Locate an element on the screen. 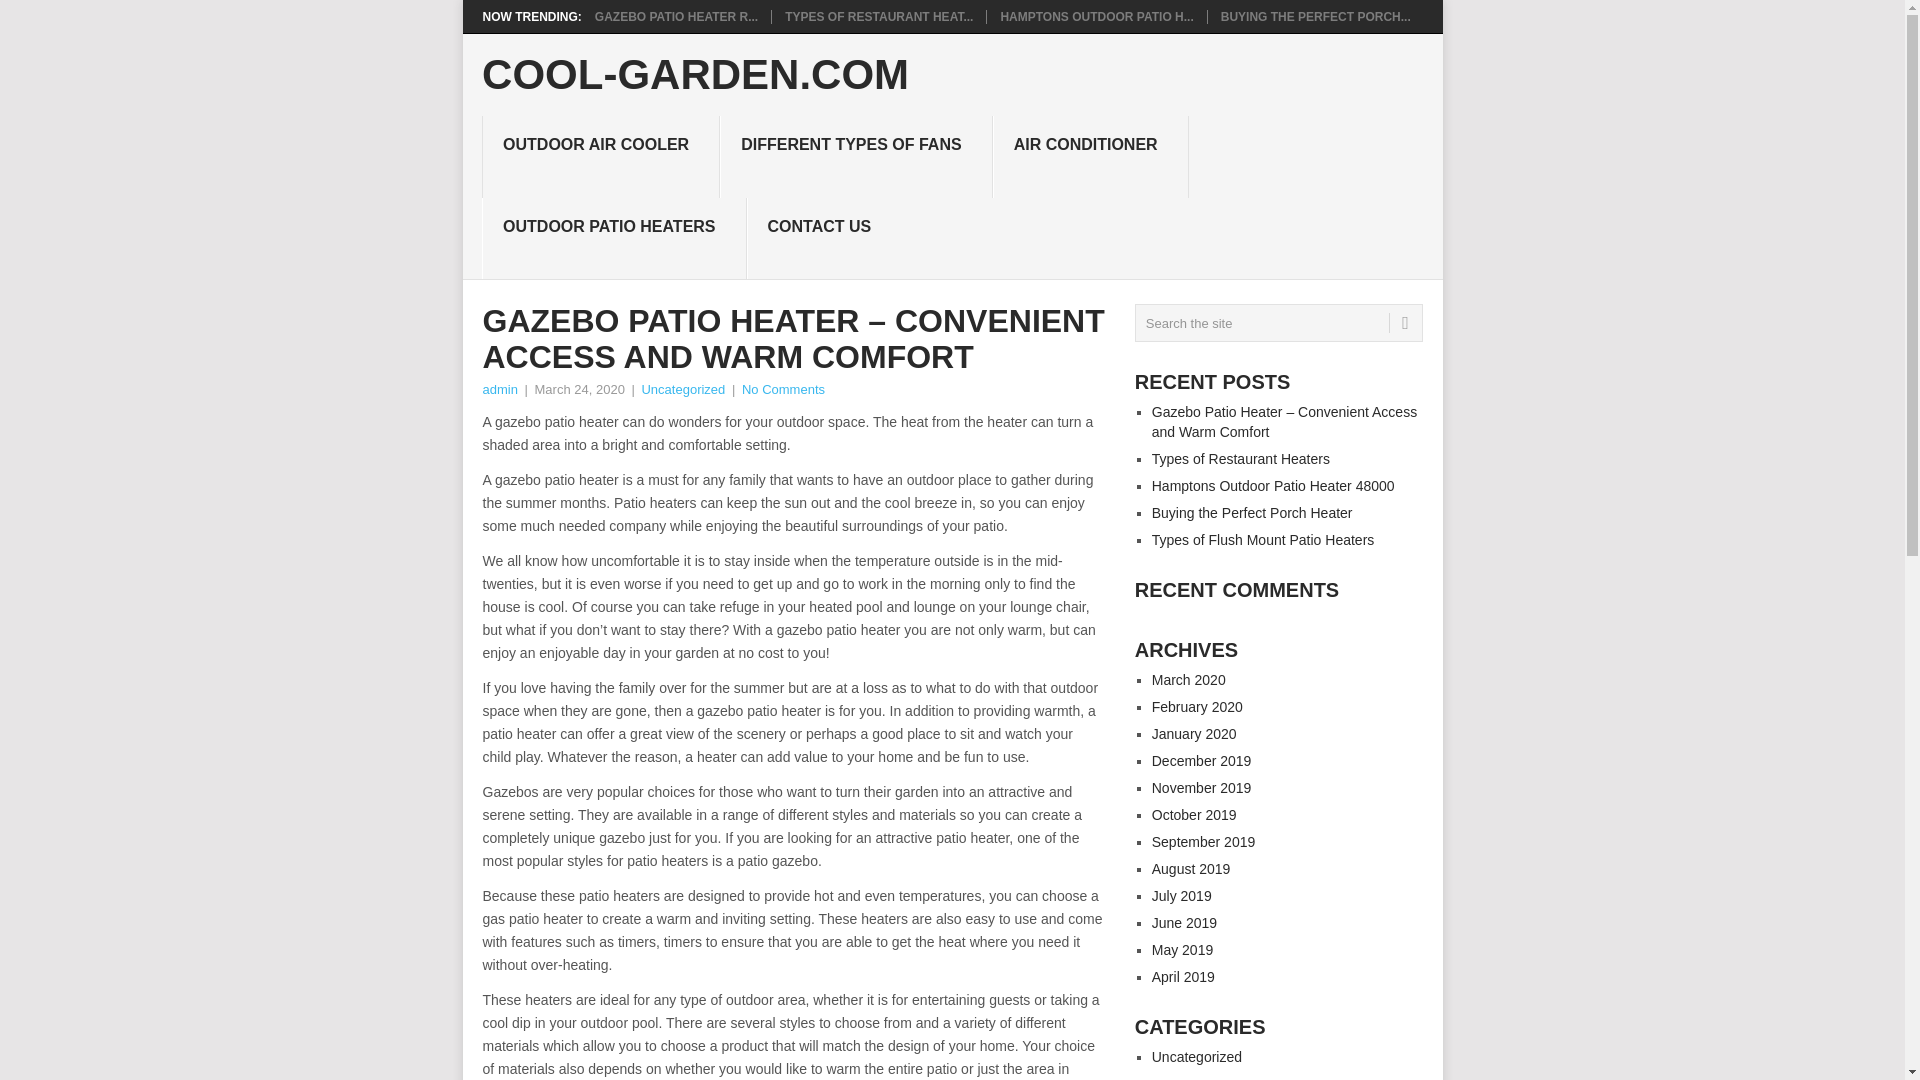 Image resolution: width=1920 pixels, height=1080 pixels. TYPES OF RESTAURANT HEAT... is located at coordinates (879, 16).